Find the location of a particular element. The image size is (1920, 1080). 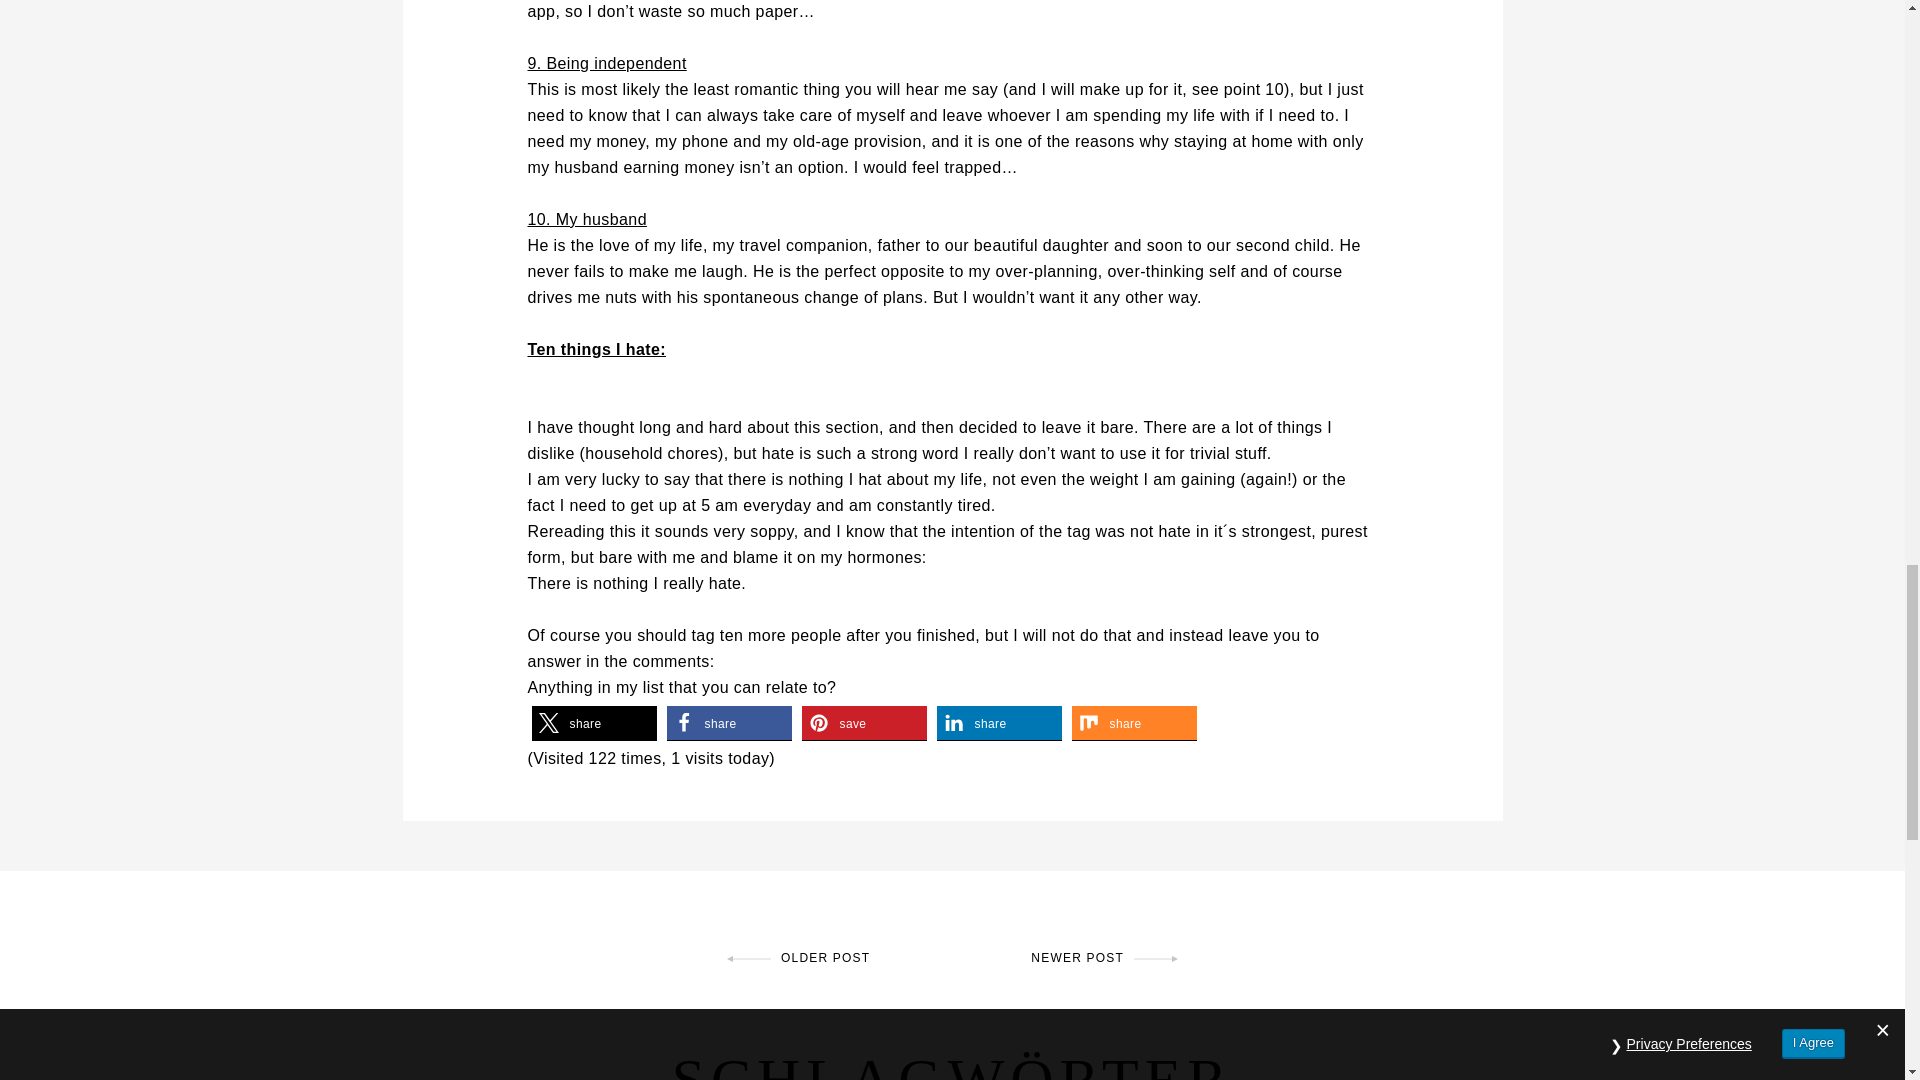

Share on X is located at coordinates (594, 723).